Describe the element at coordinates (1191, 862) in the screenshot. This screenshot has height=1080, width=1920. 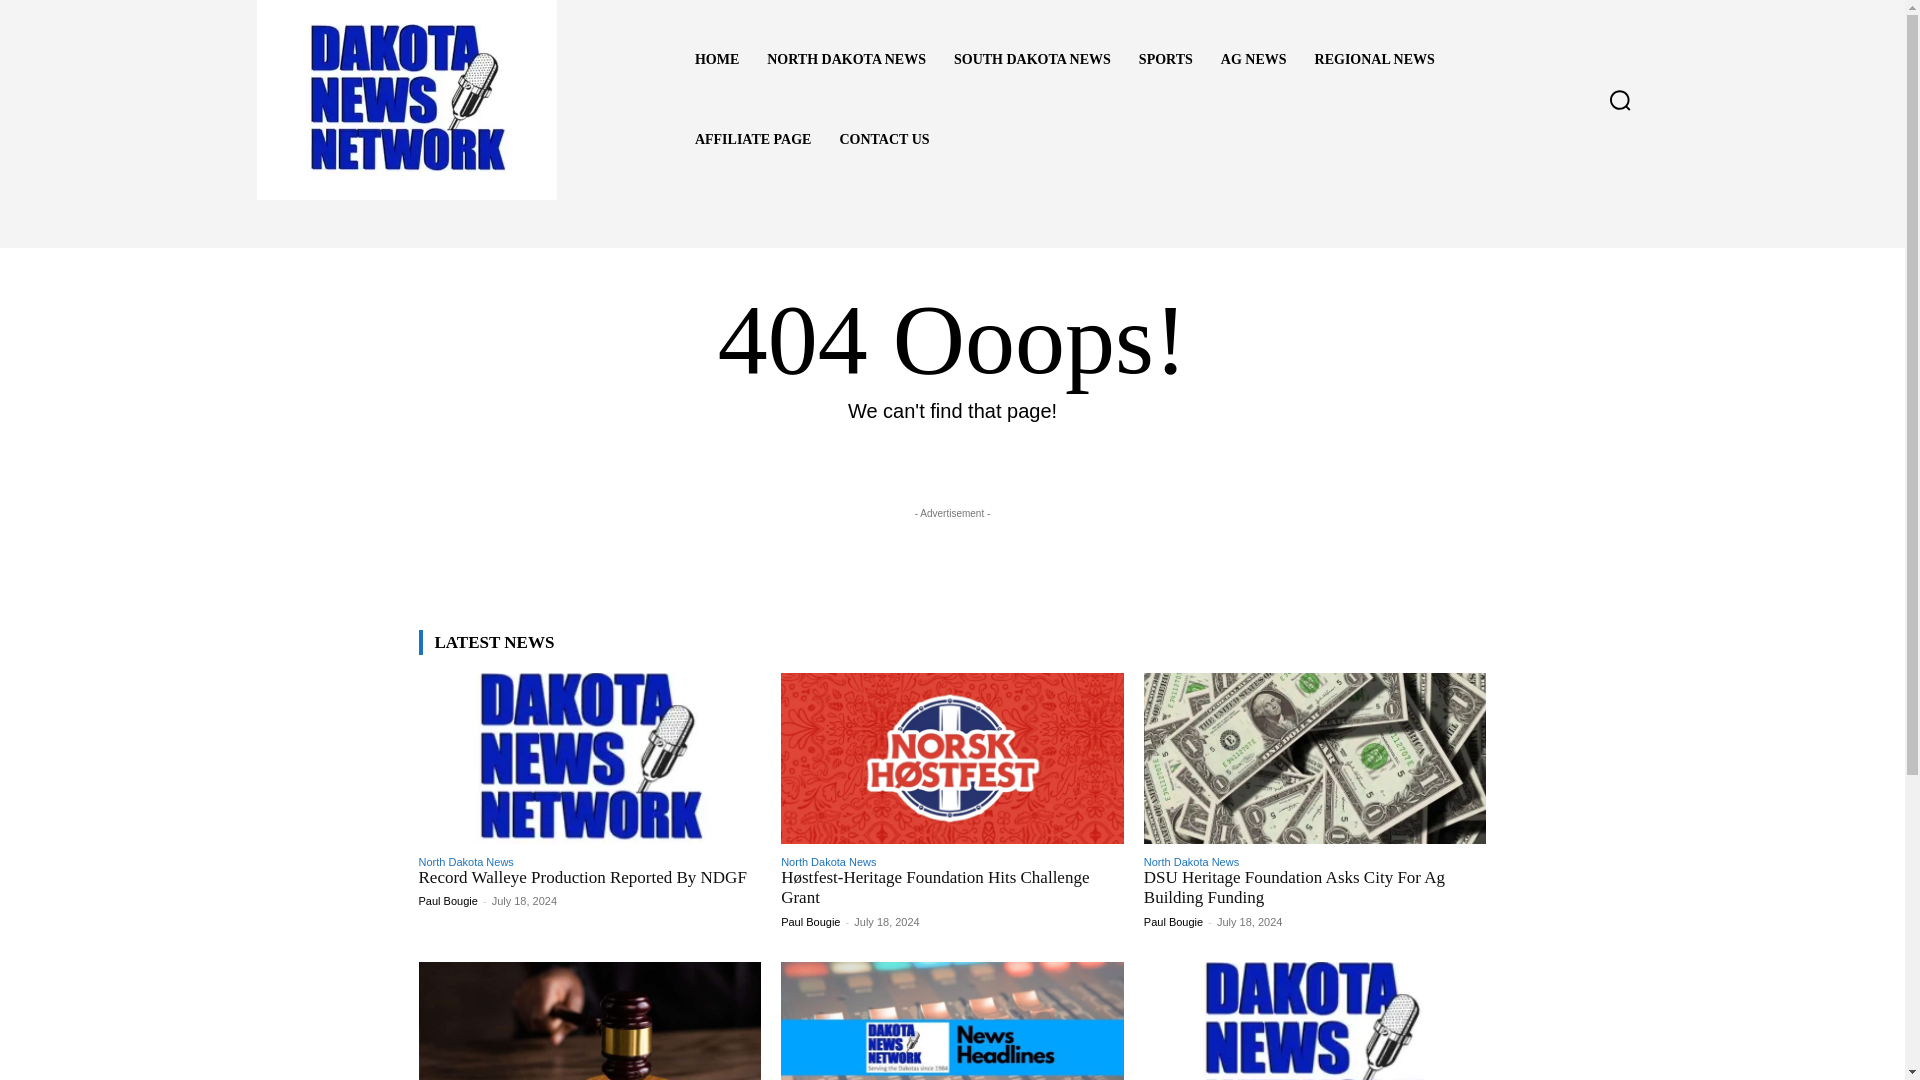
I see `North Dakota News` at that location.